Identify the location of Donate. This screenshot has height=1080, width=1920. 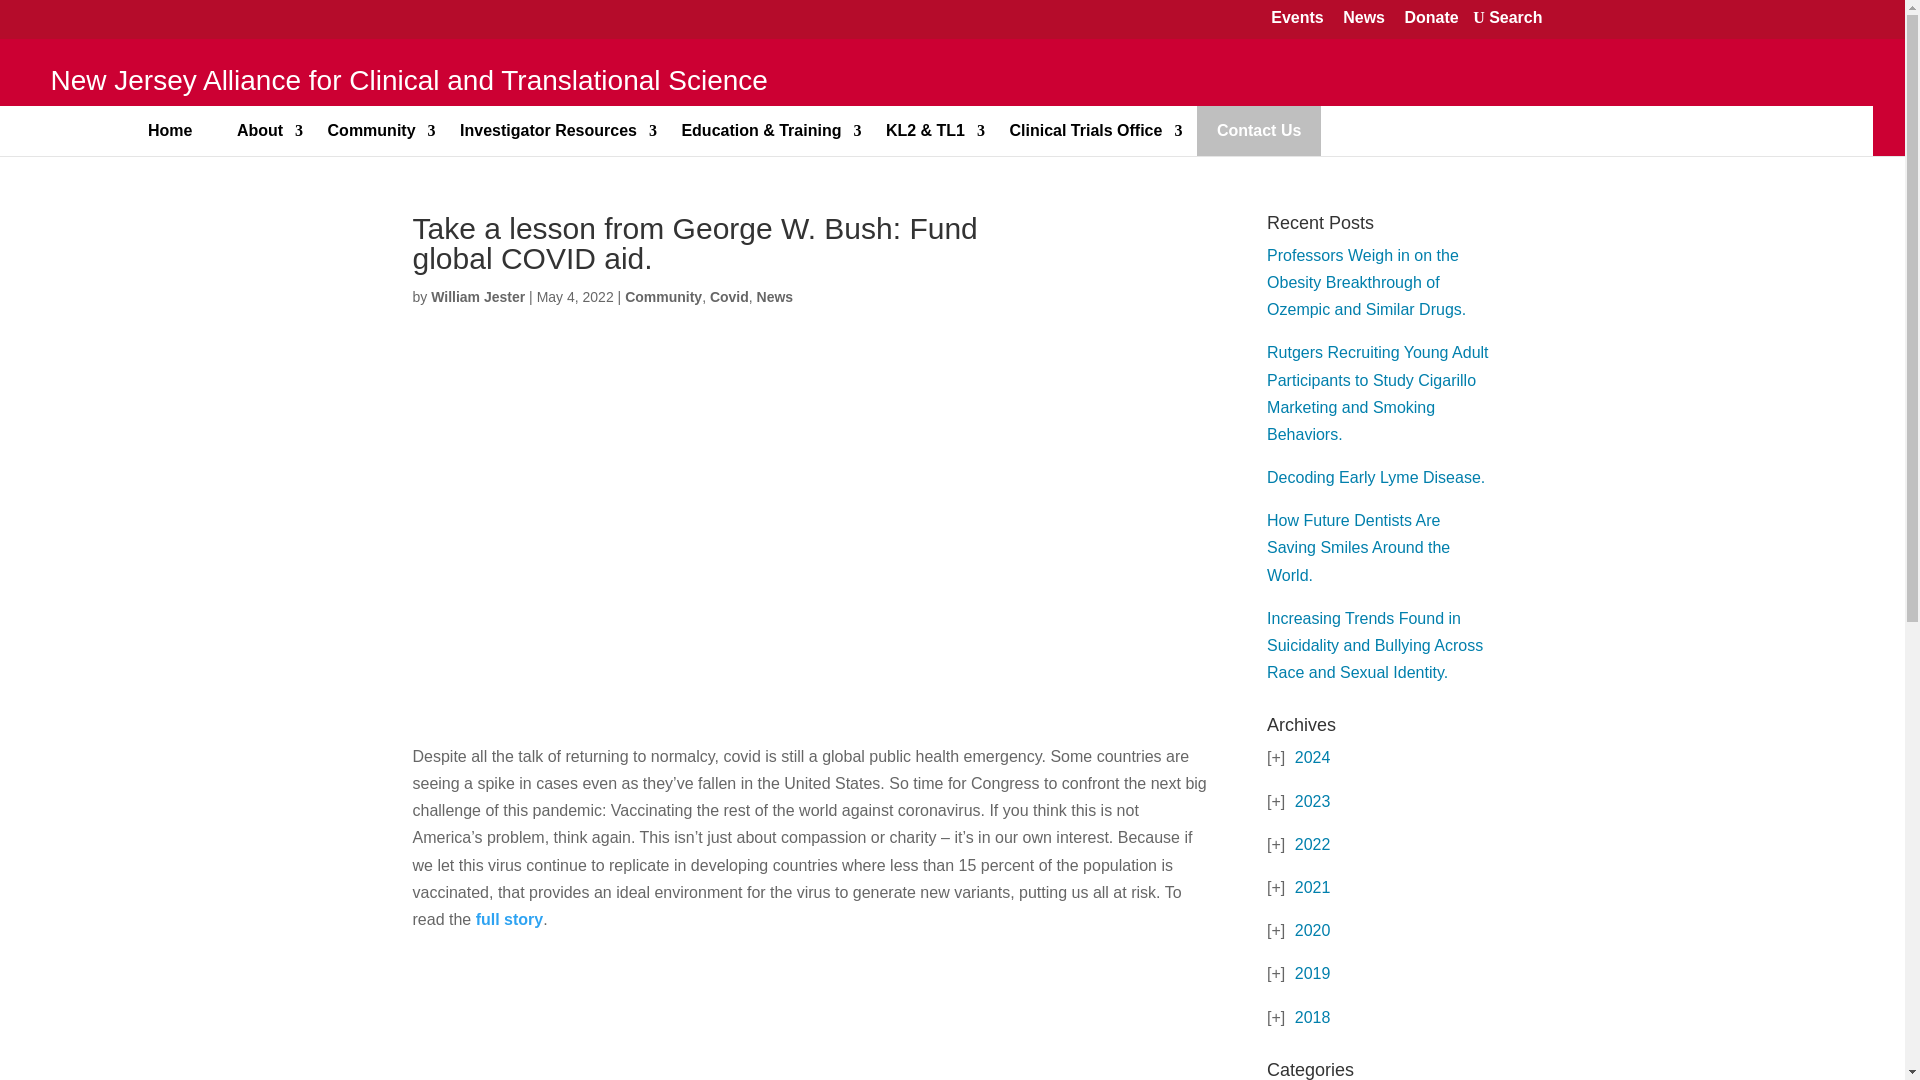
(1430, 19).